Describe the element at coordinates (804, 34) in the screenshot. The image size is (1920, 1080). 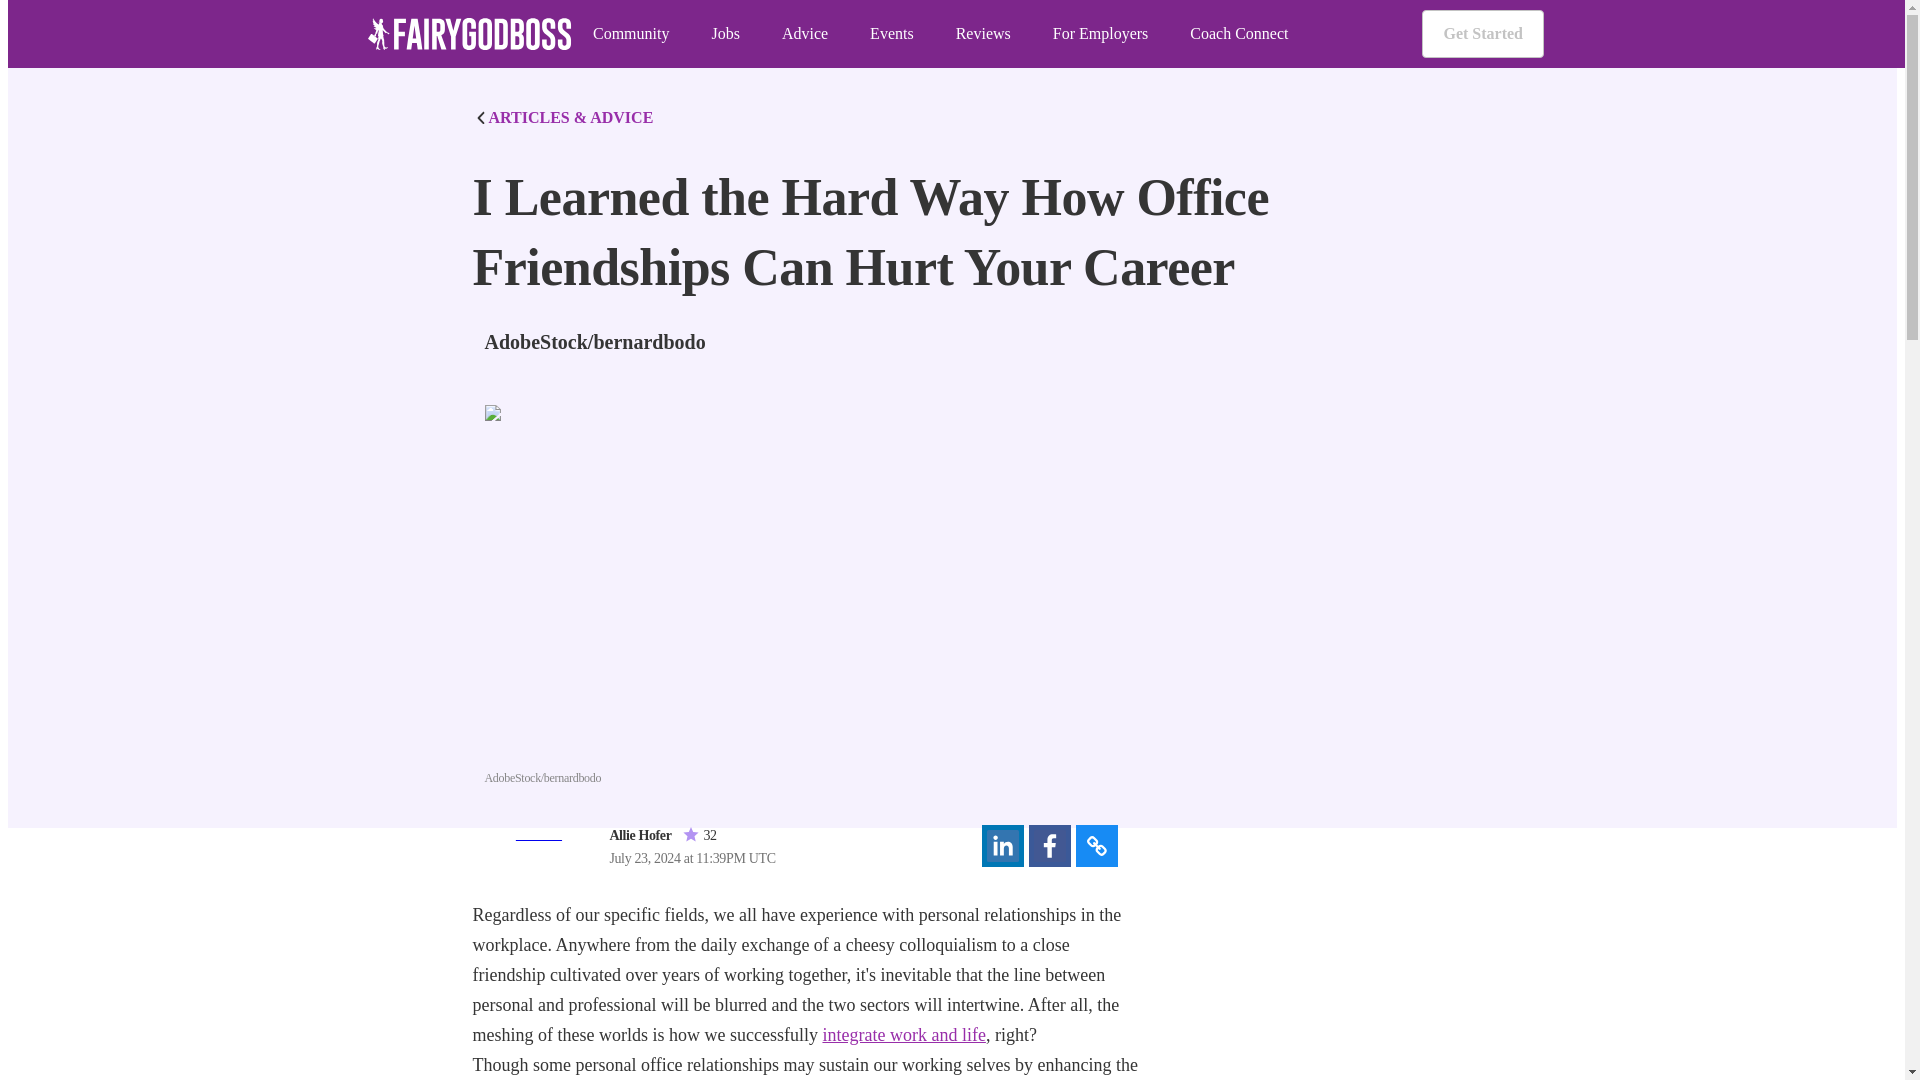
I see `Advice` at that location.